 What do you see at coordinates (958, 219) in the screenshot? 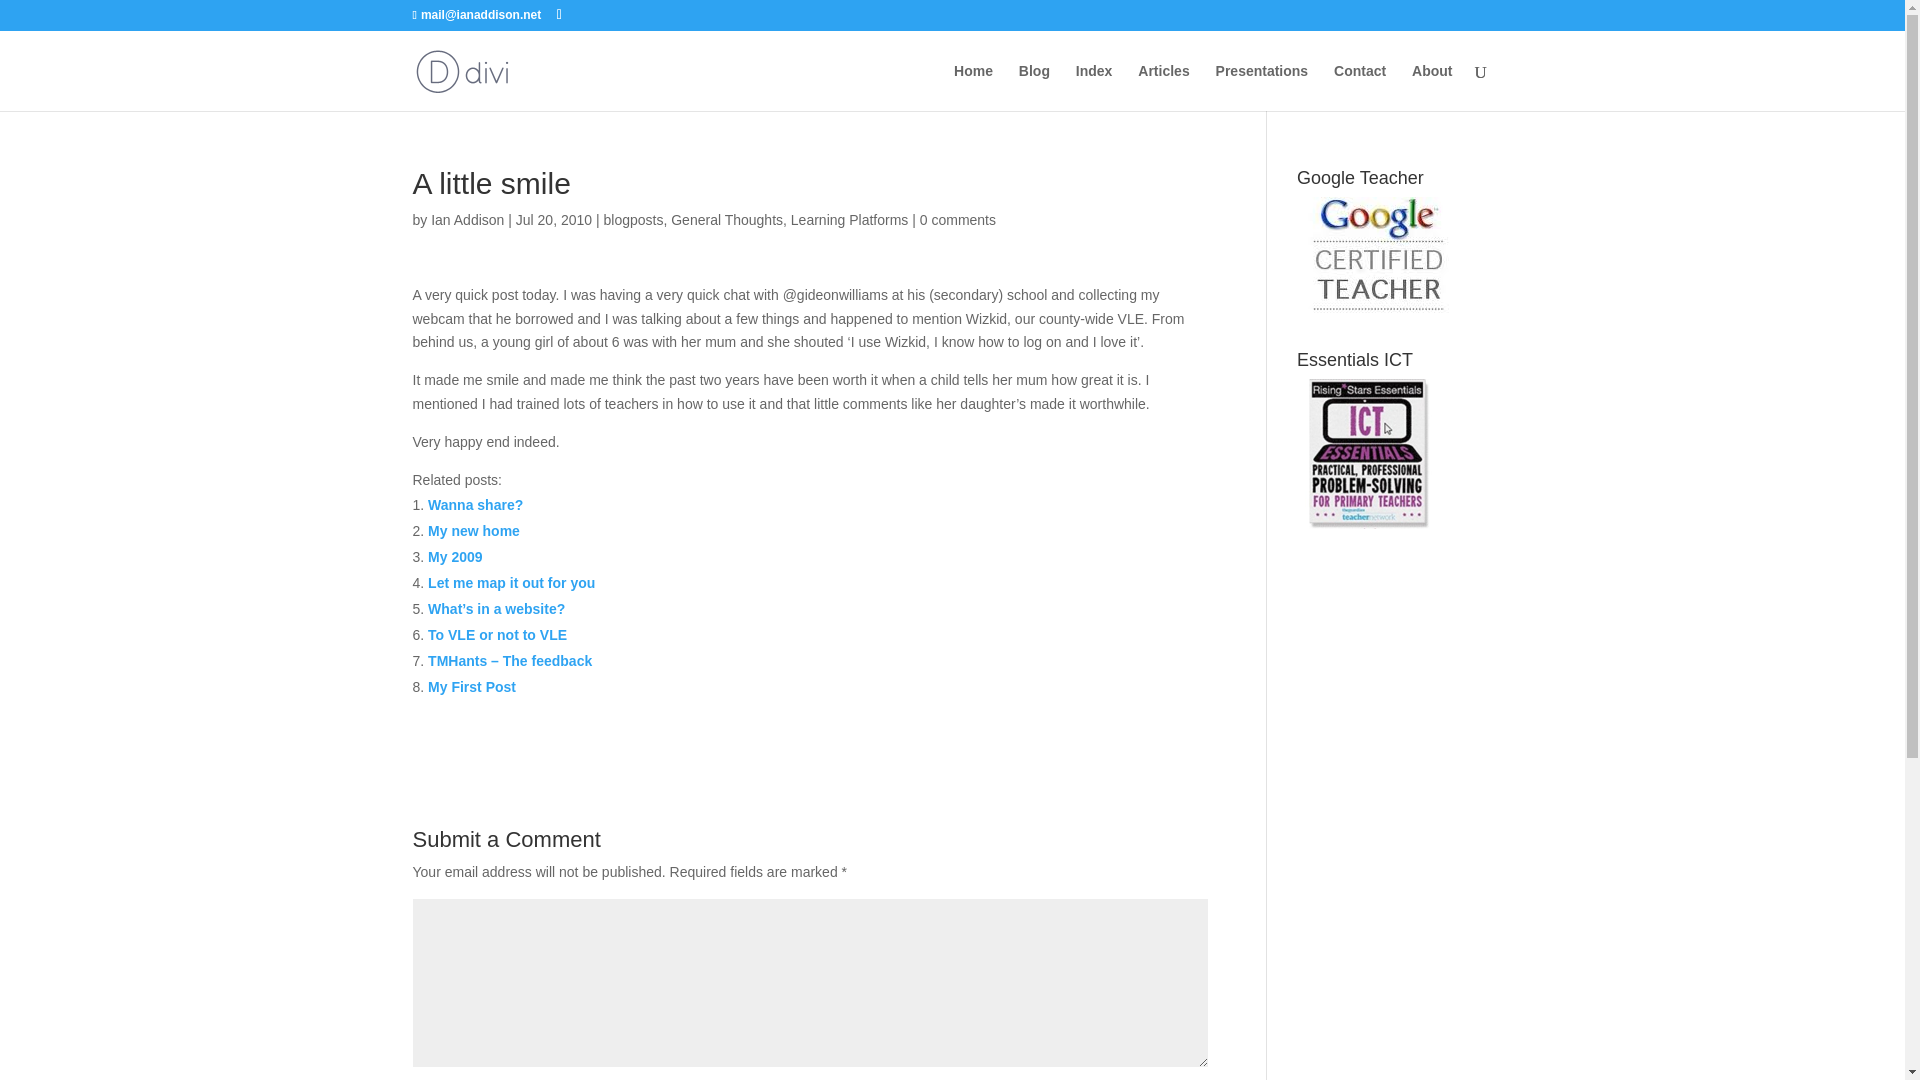
I see `0 comments` at bounding box center [958, 219].